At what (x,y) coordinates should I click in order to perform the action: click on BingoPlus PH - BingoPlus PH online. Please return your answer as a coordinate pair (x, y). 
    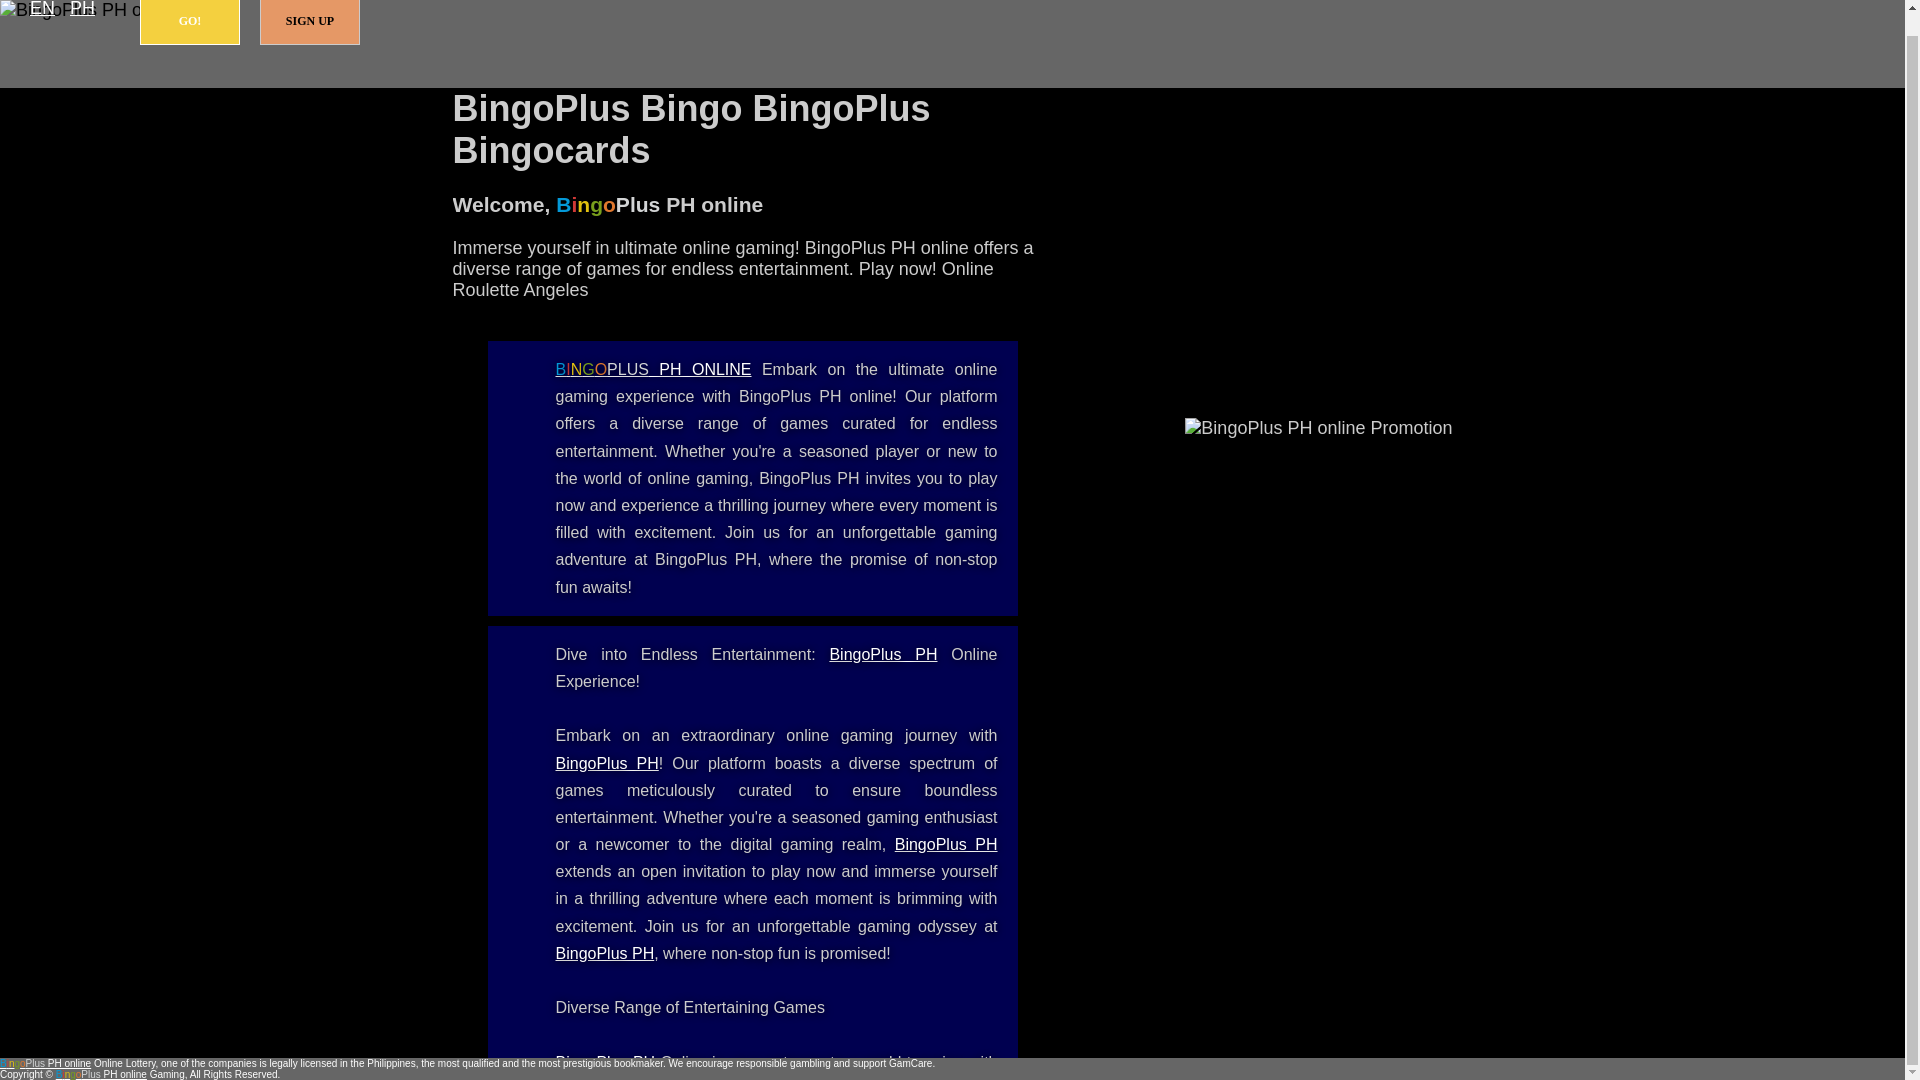
    Looking at the image, I should click on (946, 844).